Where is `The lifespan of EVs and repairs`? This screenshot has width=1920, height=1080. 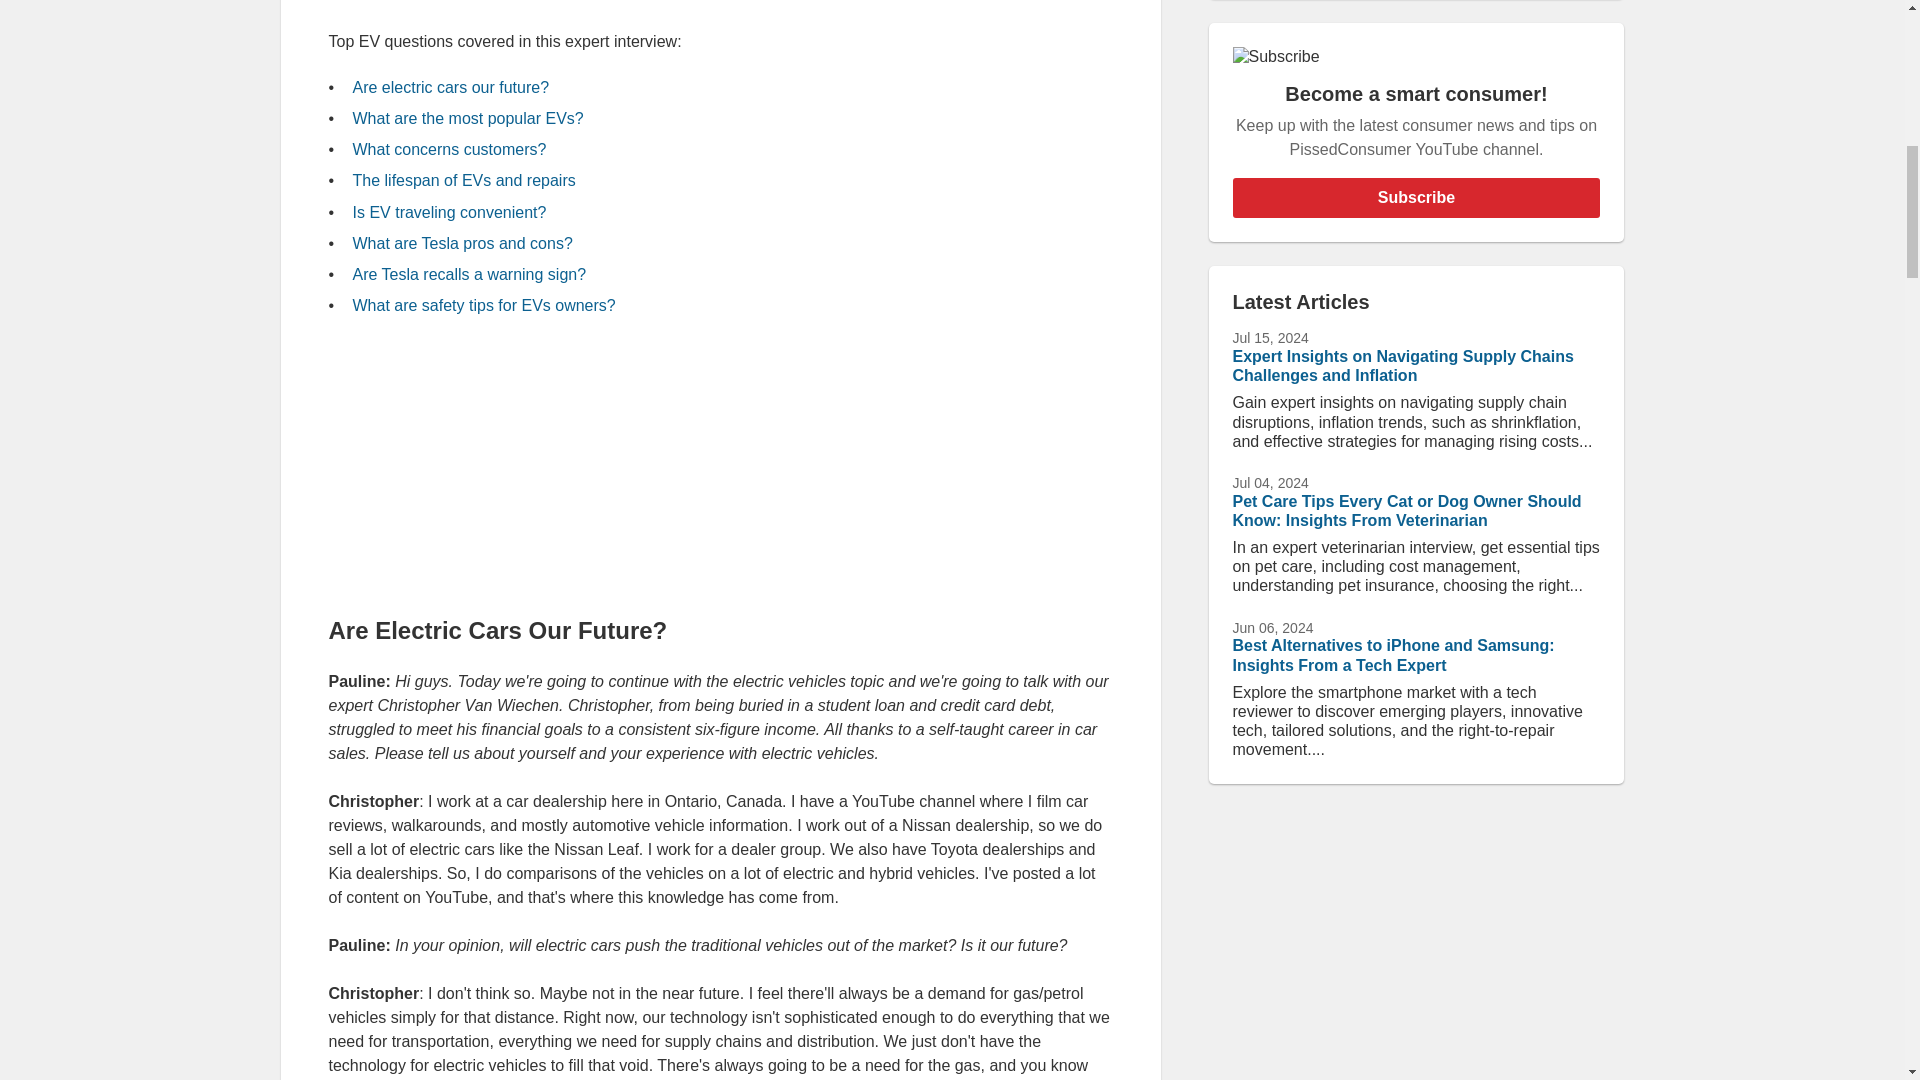
The lifespan of EVs and repairs is located at coordinates (462, 180).